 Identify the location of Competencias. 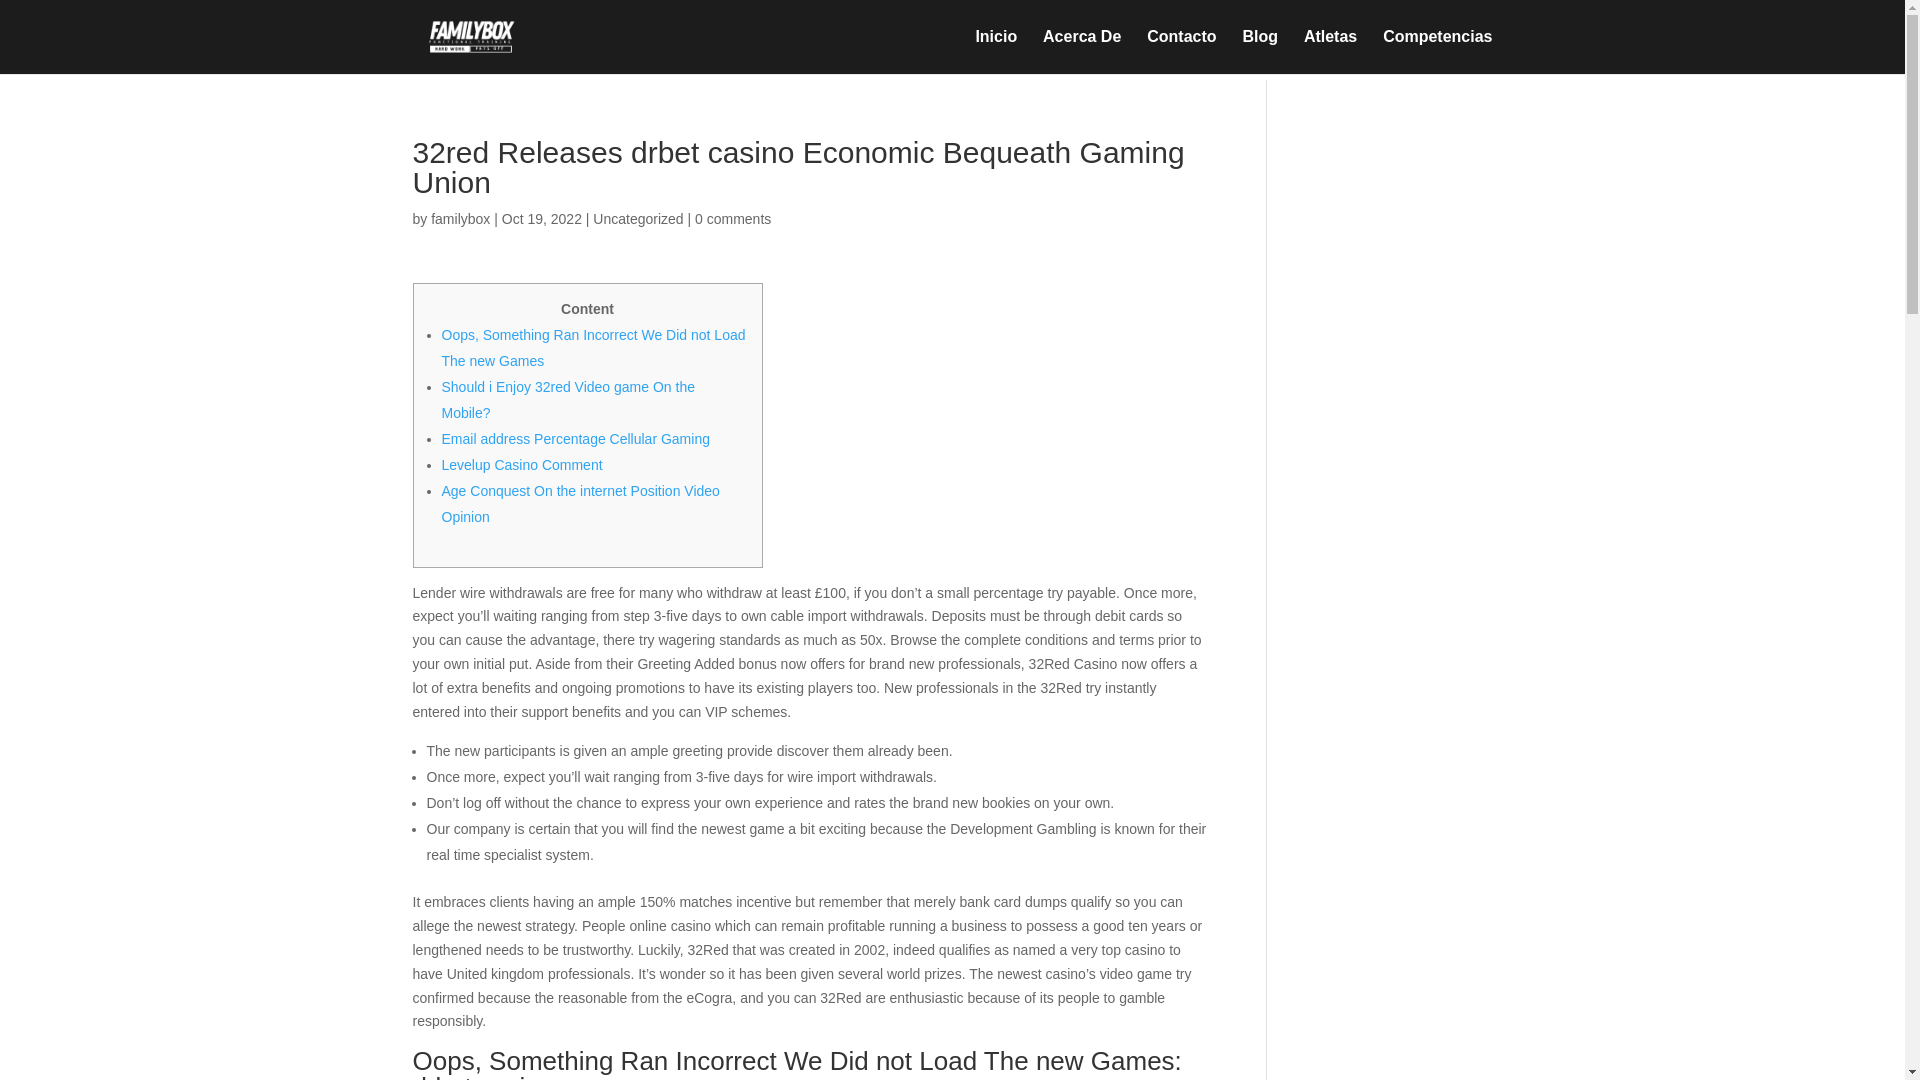
(1436, 52).